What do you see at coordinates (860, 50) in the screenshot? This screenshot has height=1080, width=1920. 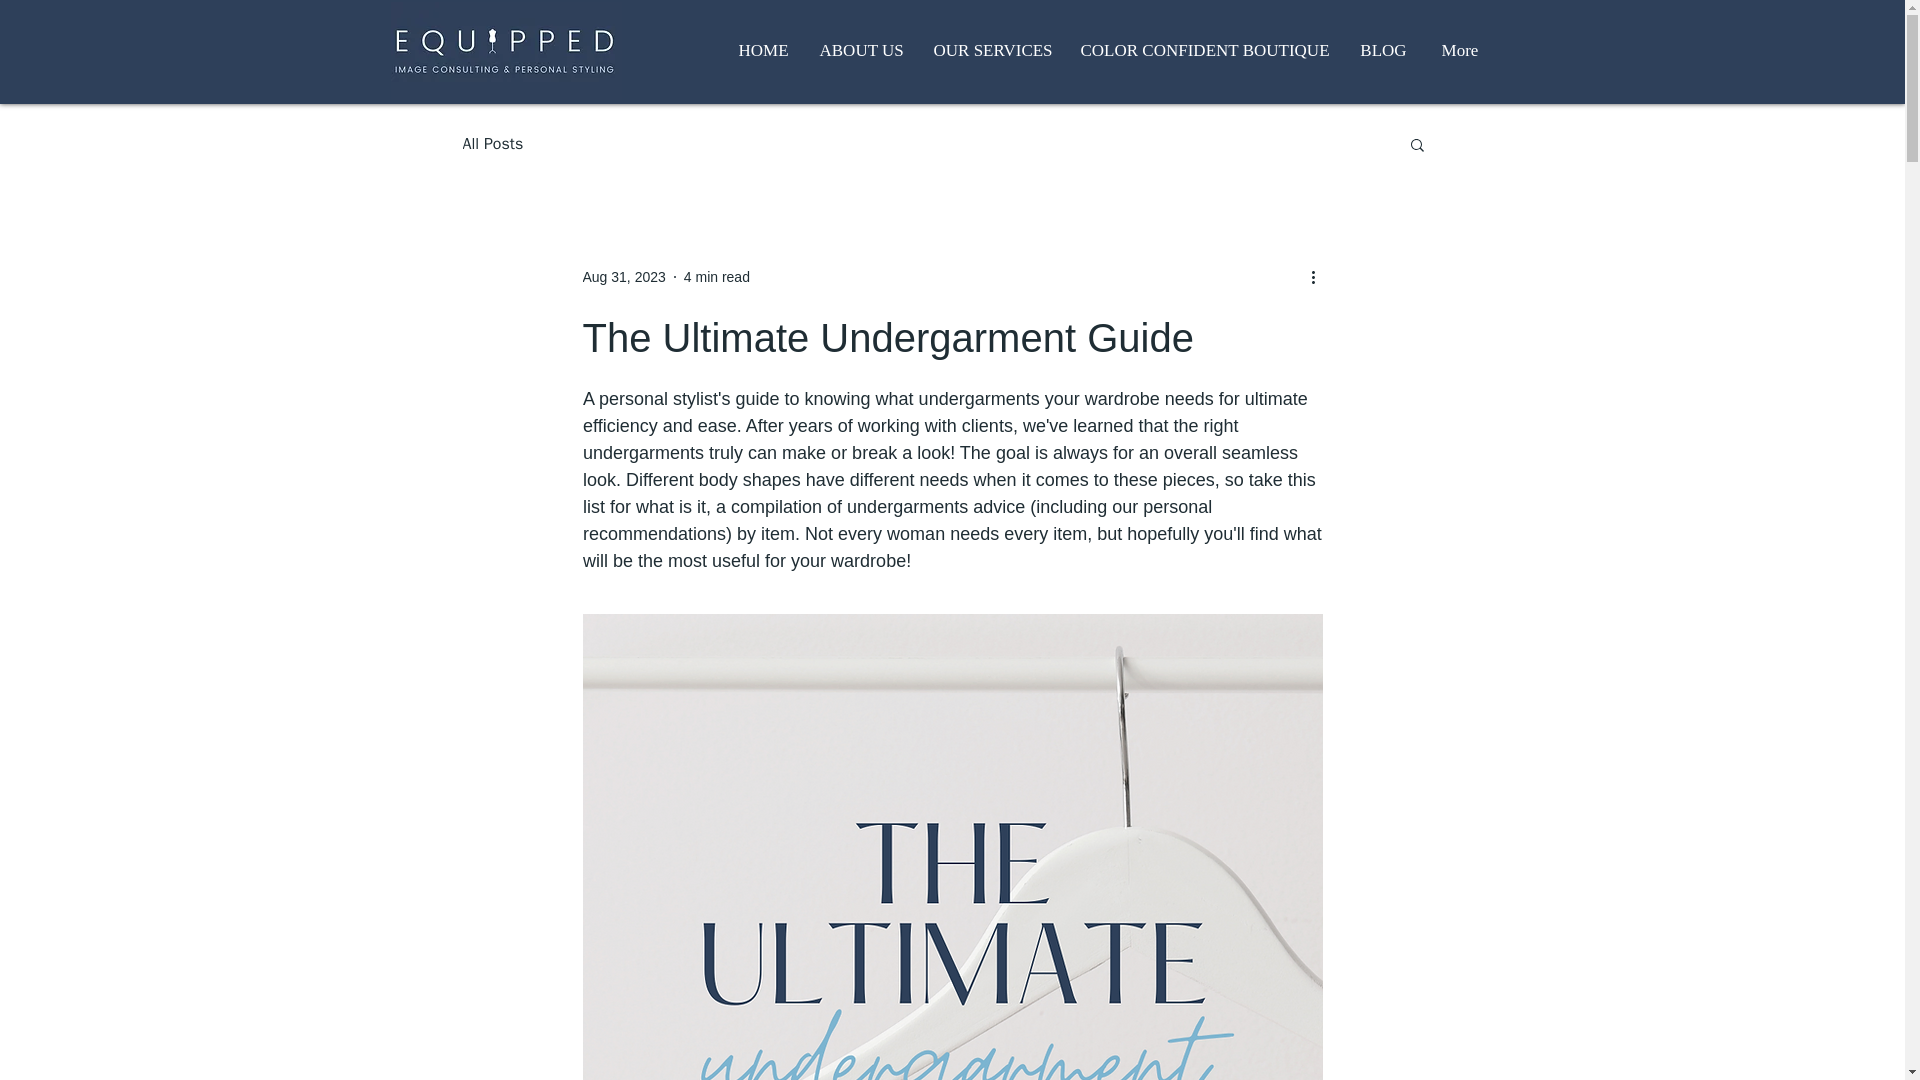 I see `ABOUT US` at bounding box center [860, 50].